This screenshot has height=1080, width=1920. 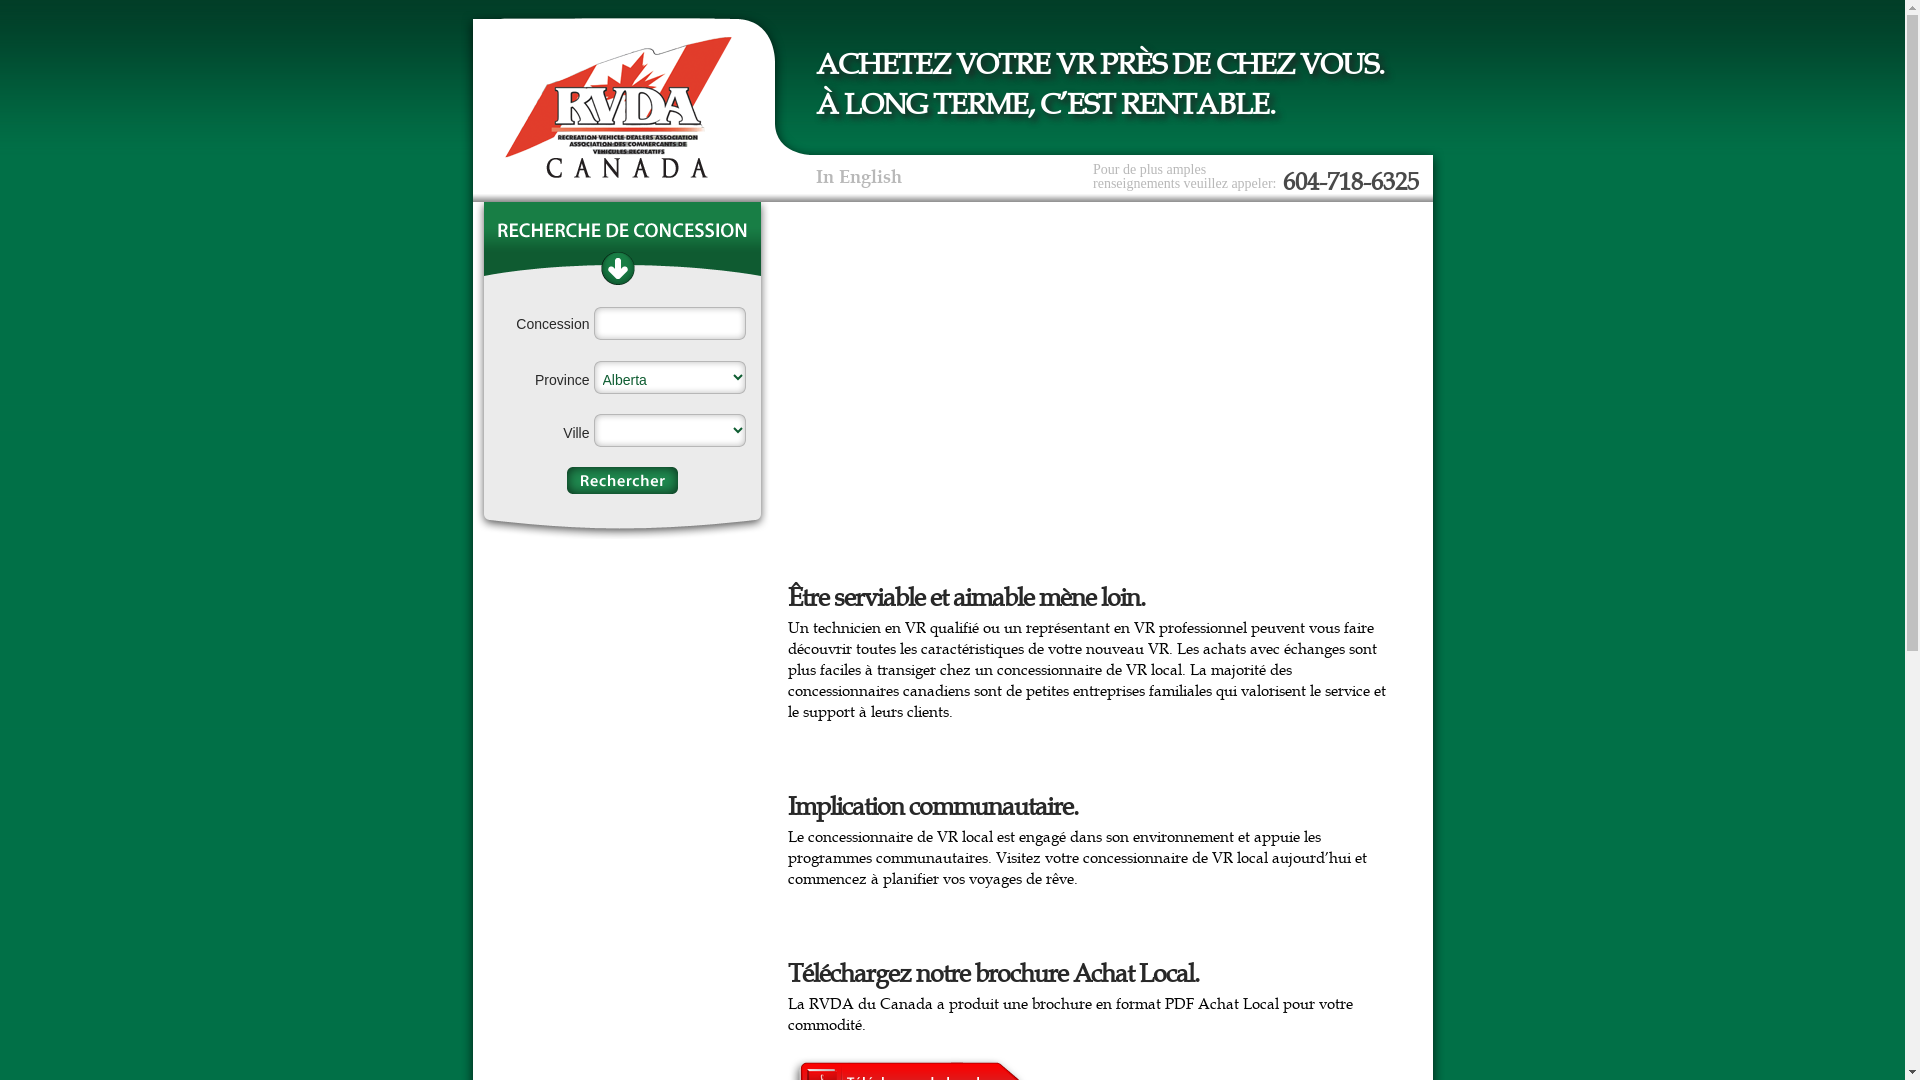 What do you see at coordinates (859, 177) in the screenshot?
I see `In English` at bounding box center [859, 177].